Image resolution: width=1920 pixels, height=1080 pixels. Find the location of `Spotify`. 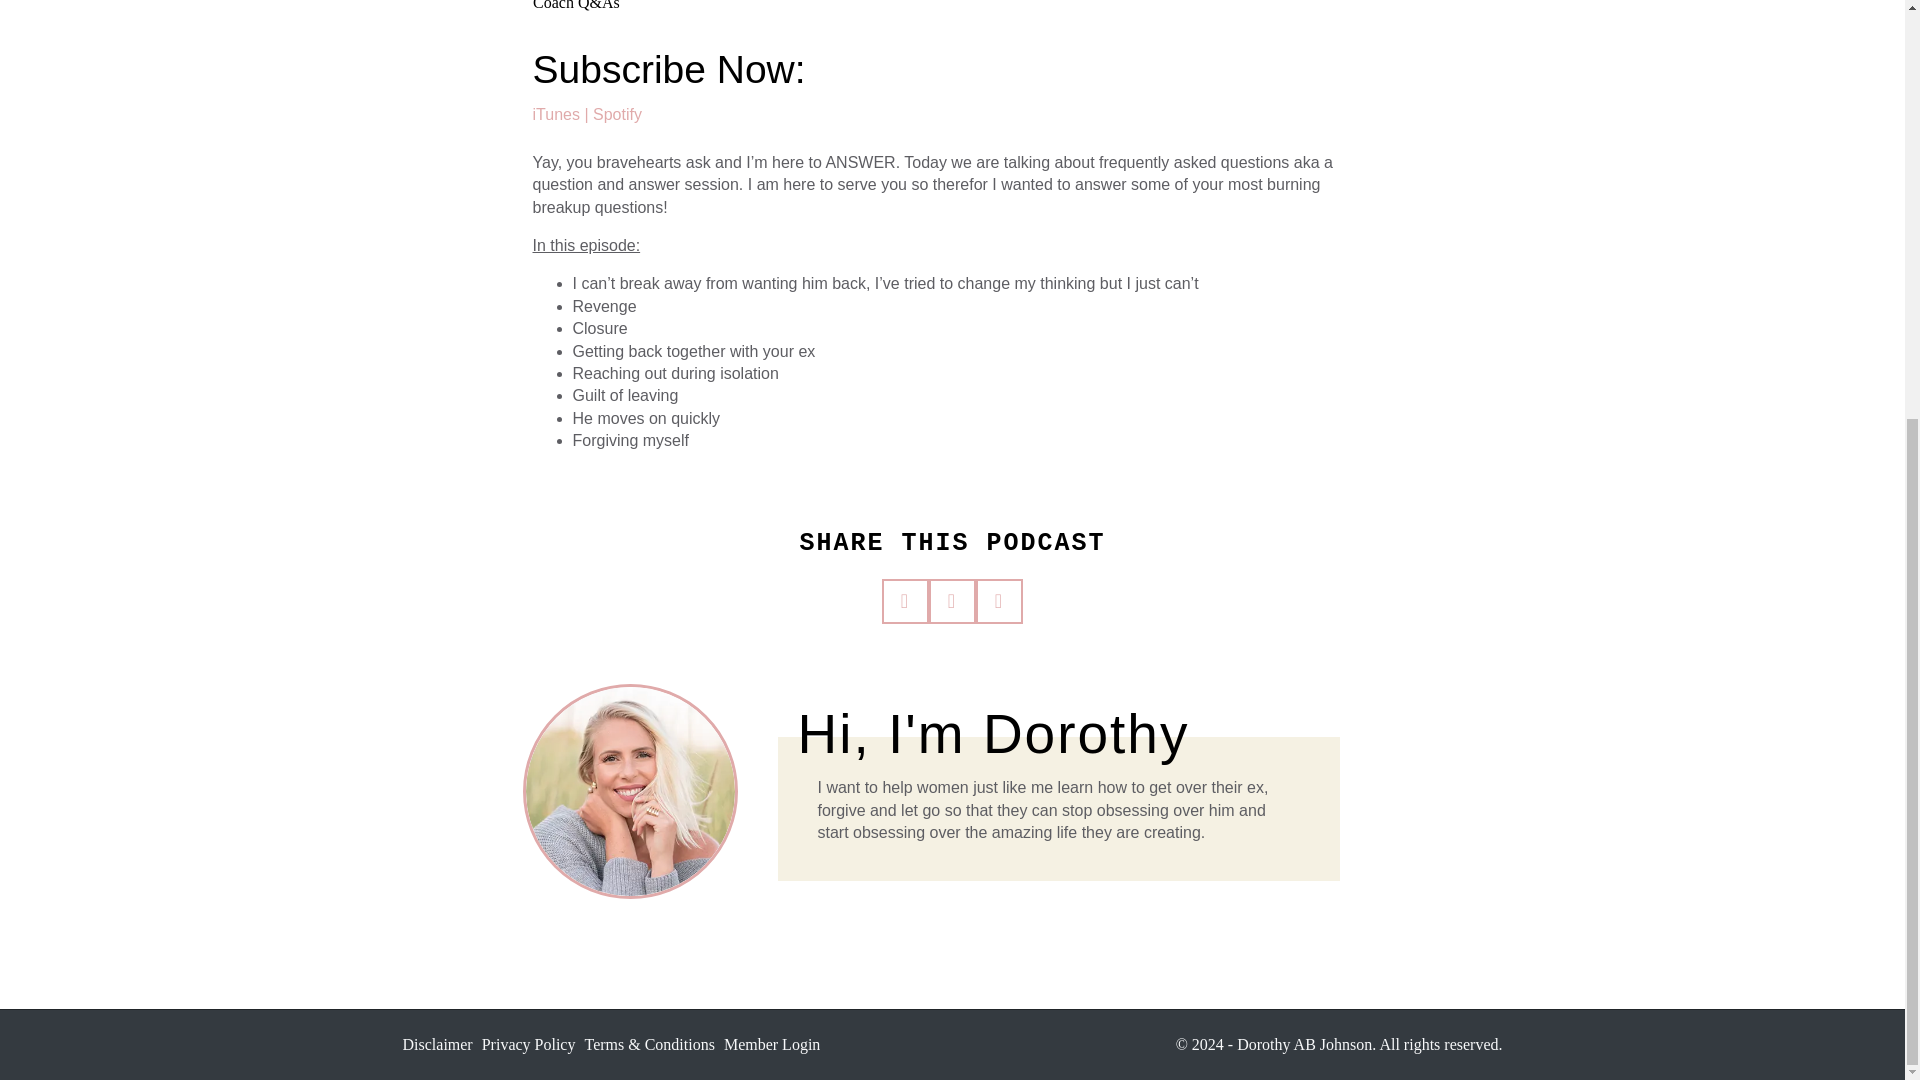

Spotify is located at coordinates (617, 114).